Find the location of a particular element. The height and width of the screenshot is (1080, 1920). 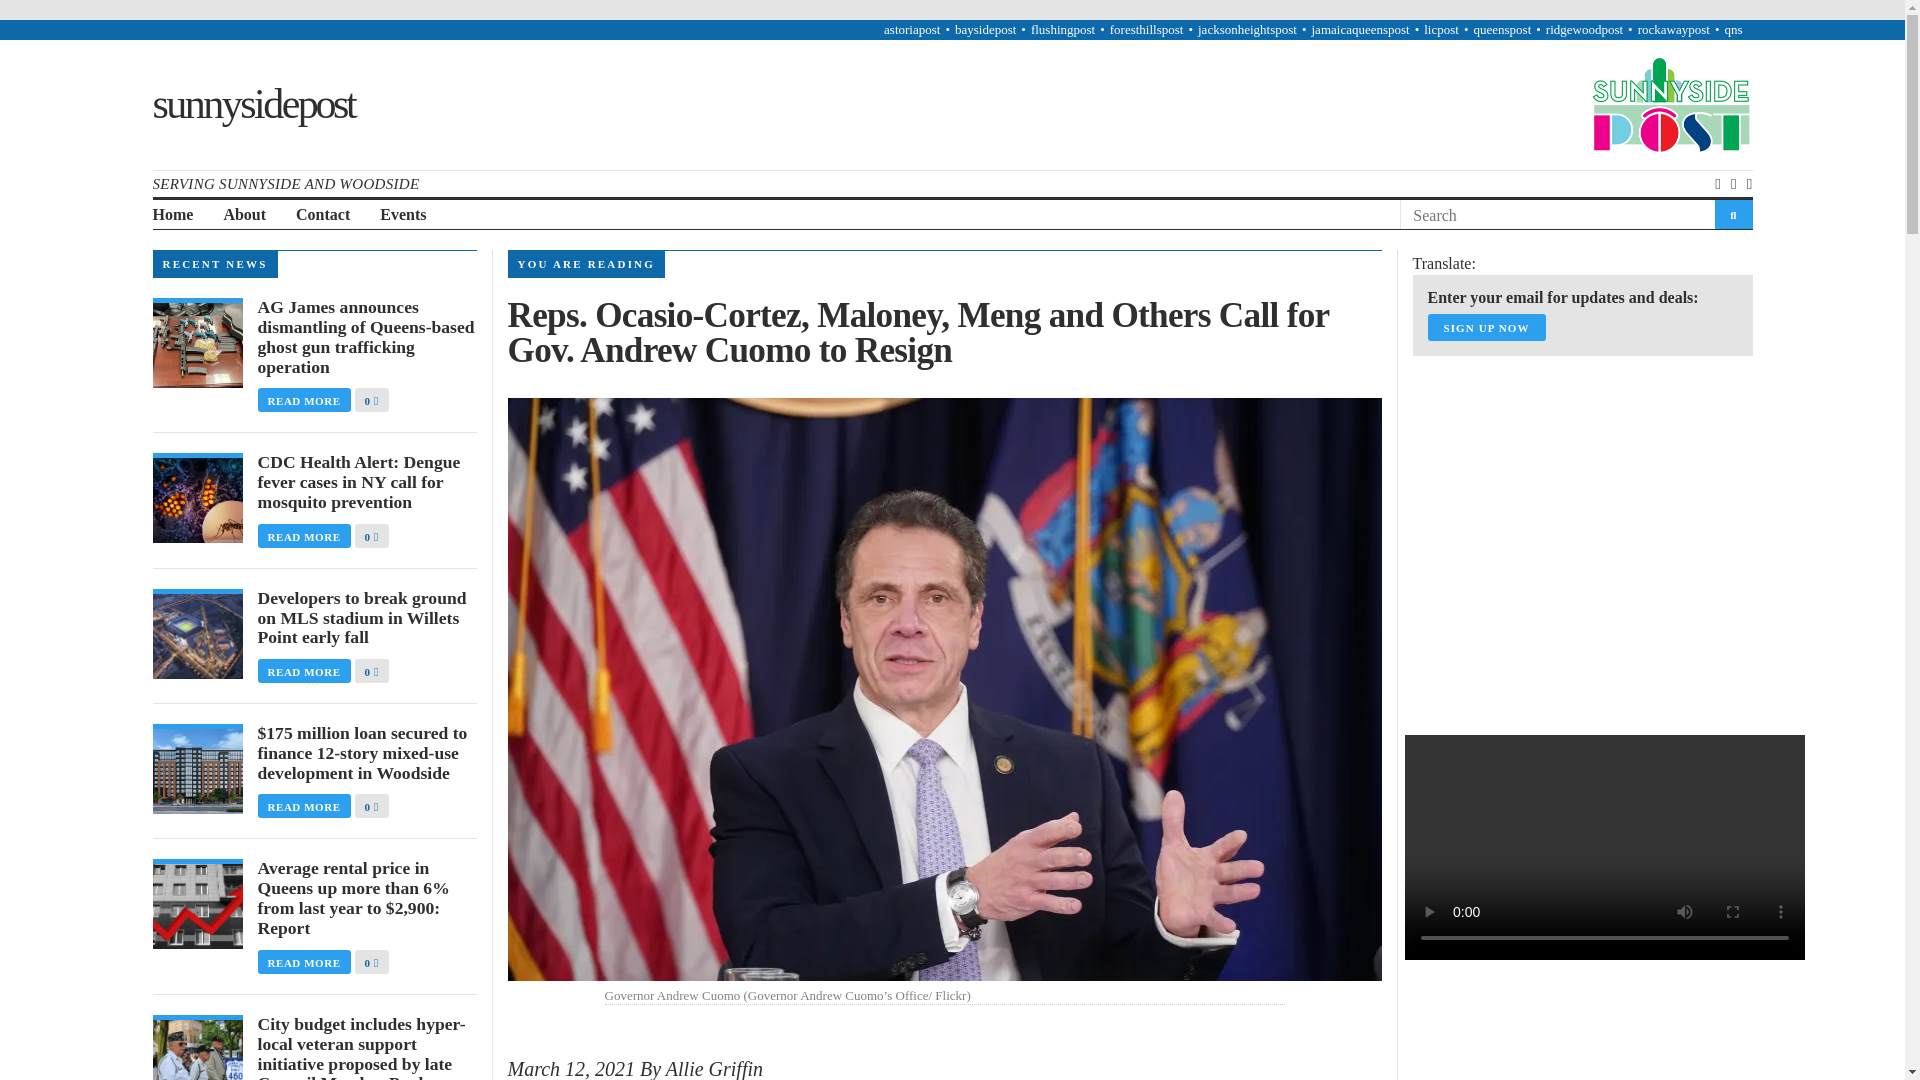

foresthillspost is located at coordinates (1146, 28).